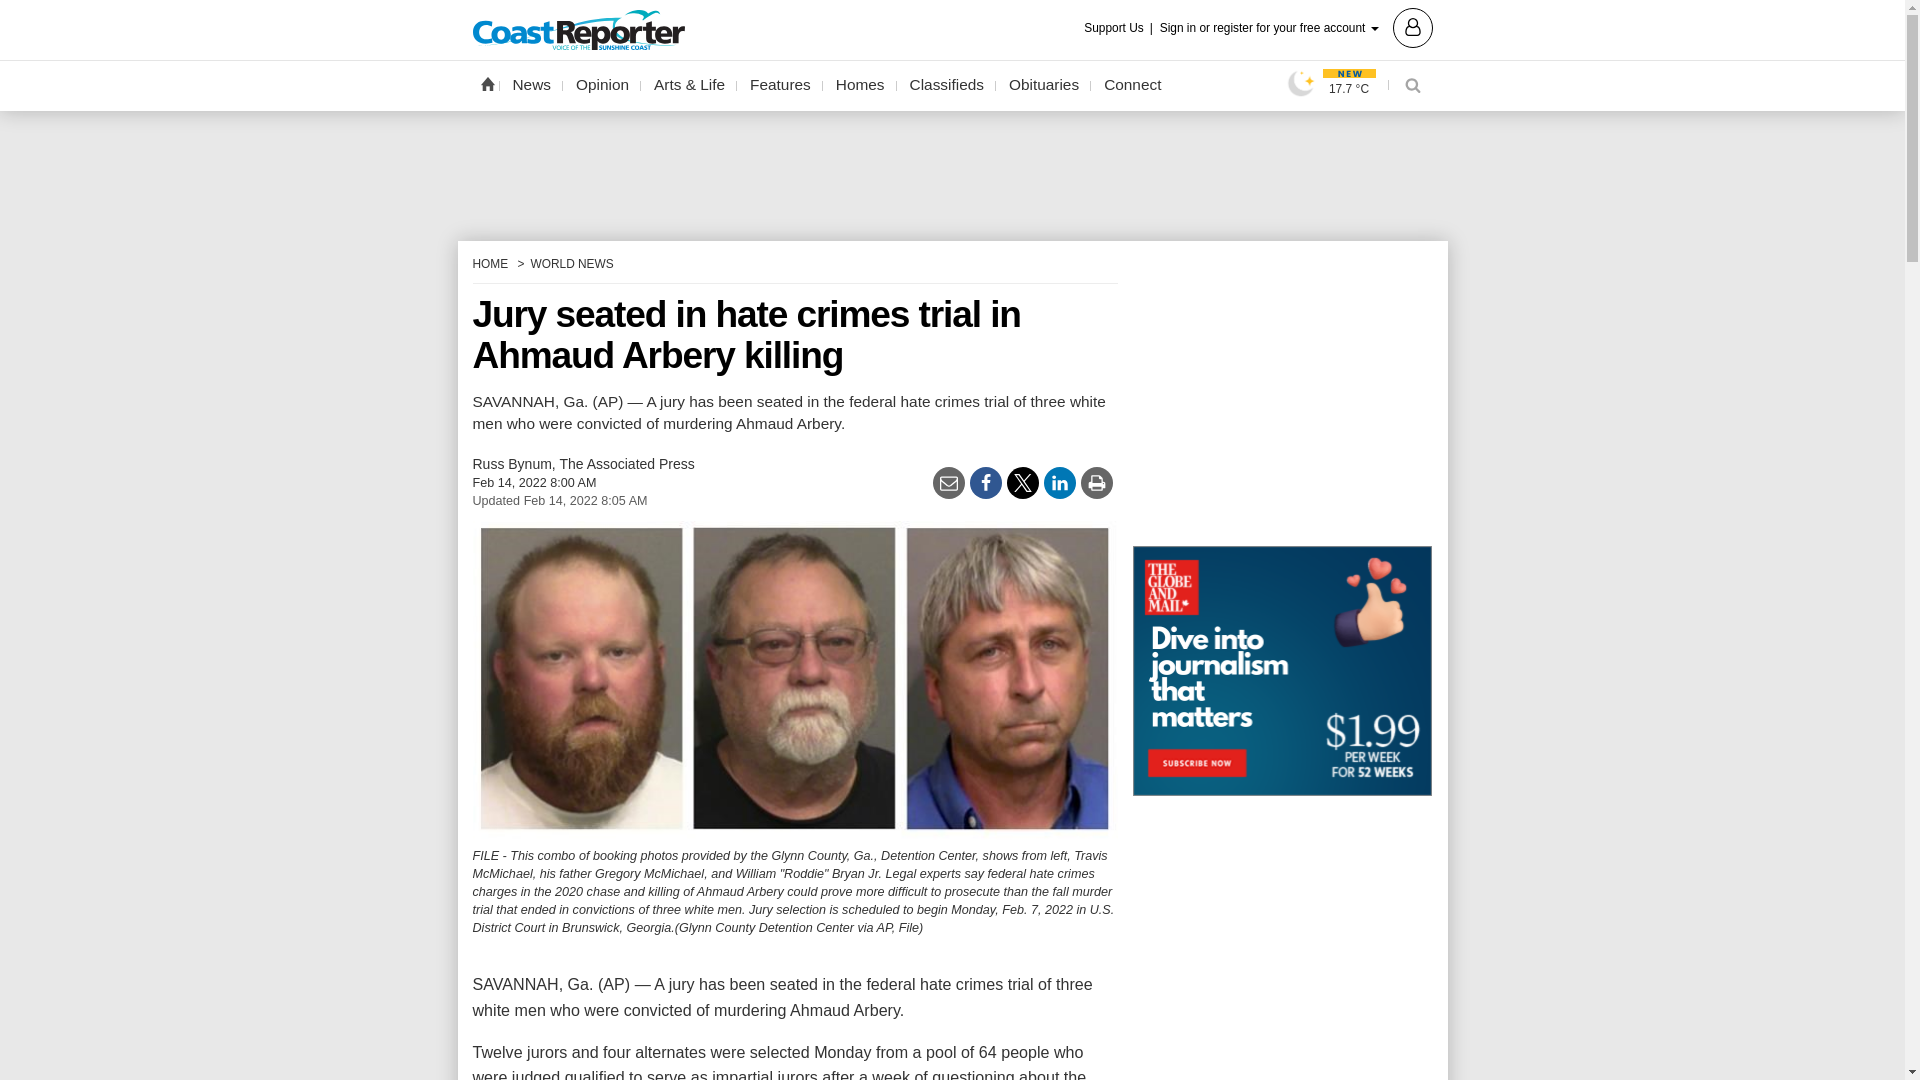  I want to click on News, so click(532, 85).